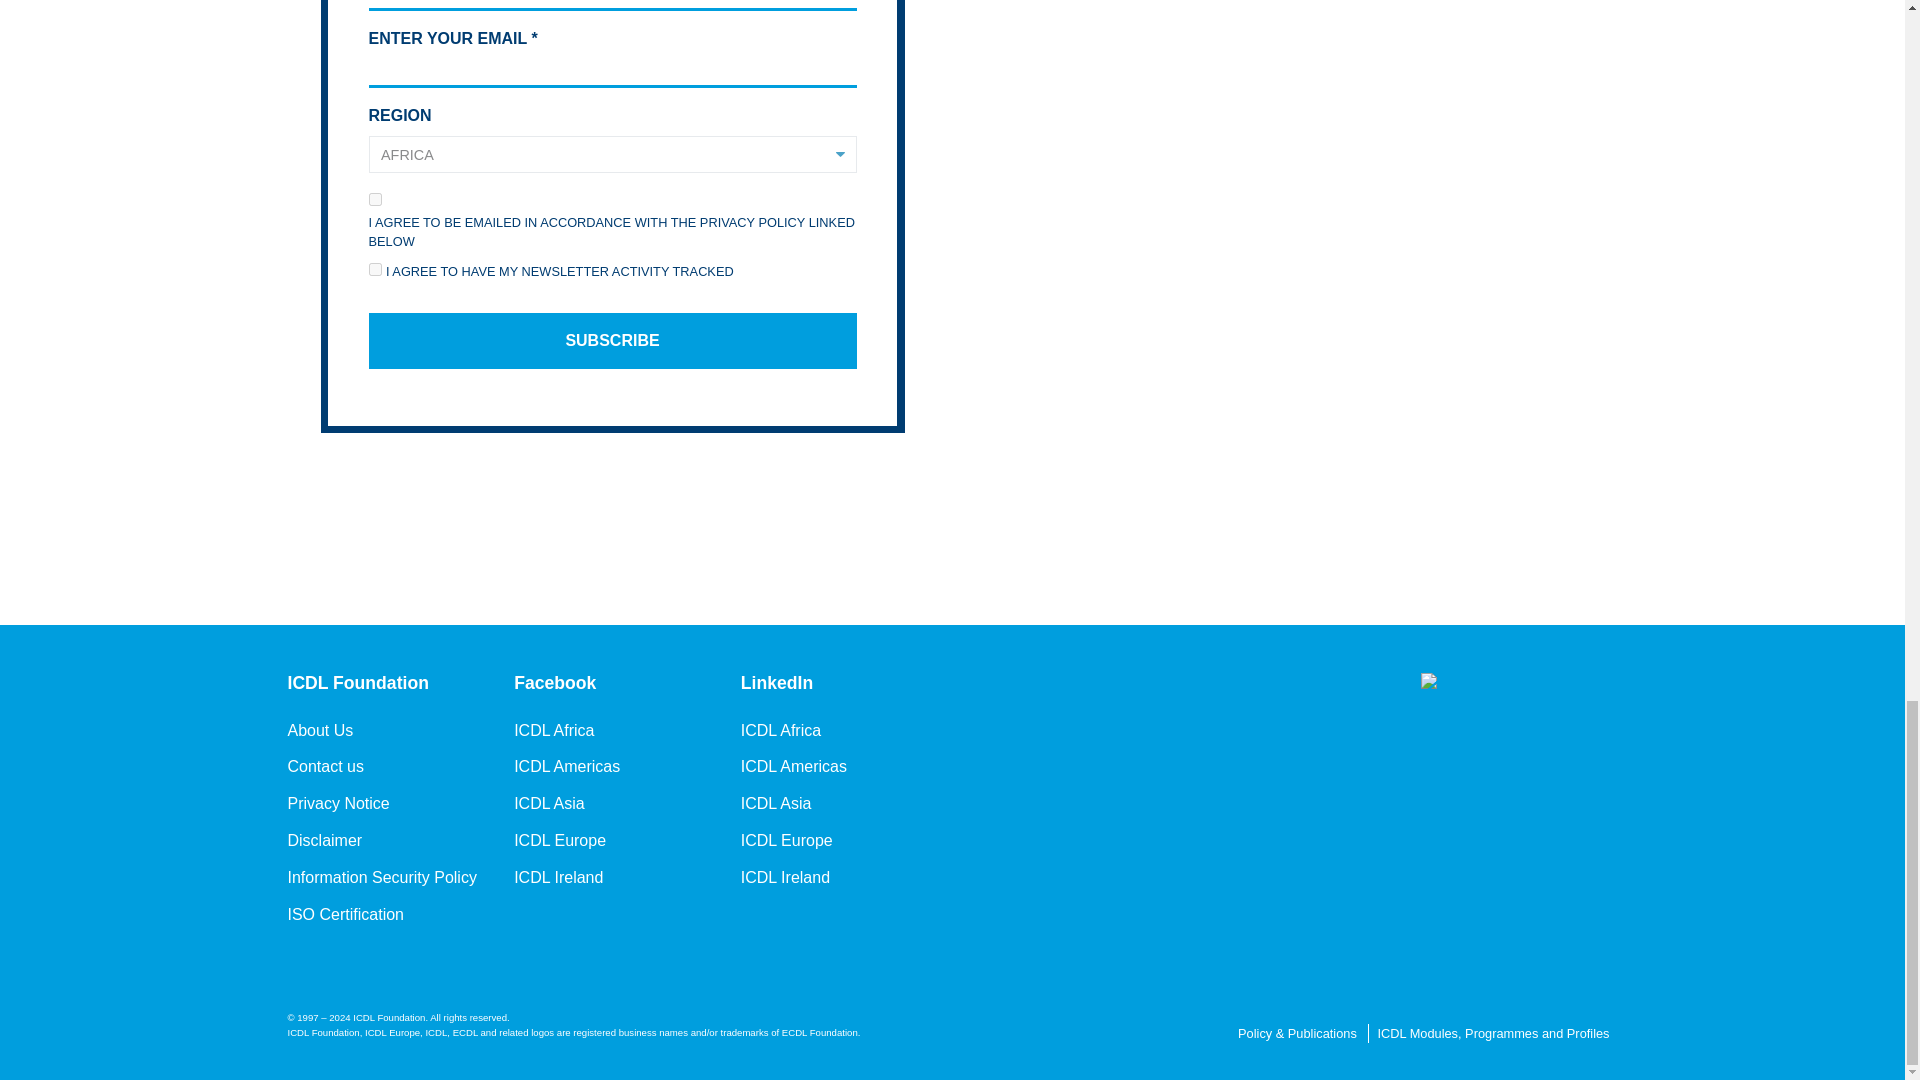 This screenshot has width=1920, height=1080. What do you see at coordinates (326, 766) in the screenshot?
I see `Contact us` at bounding box center [326, 766].